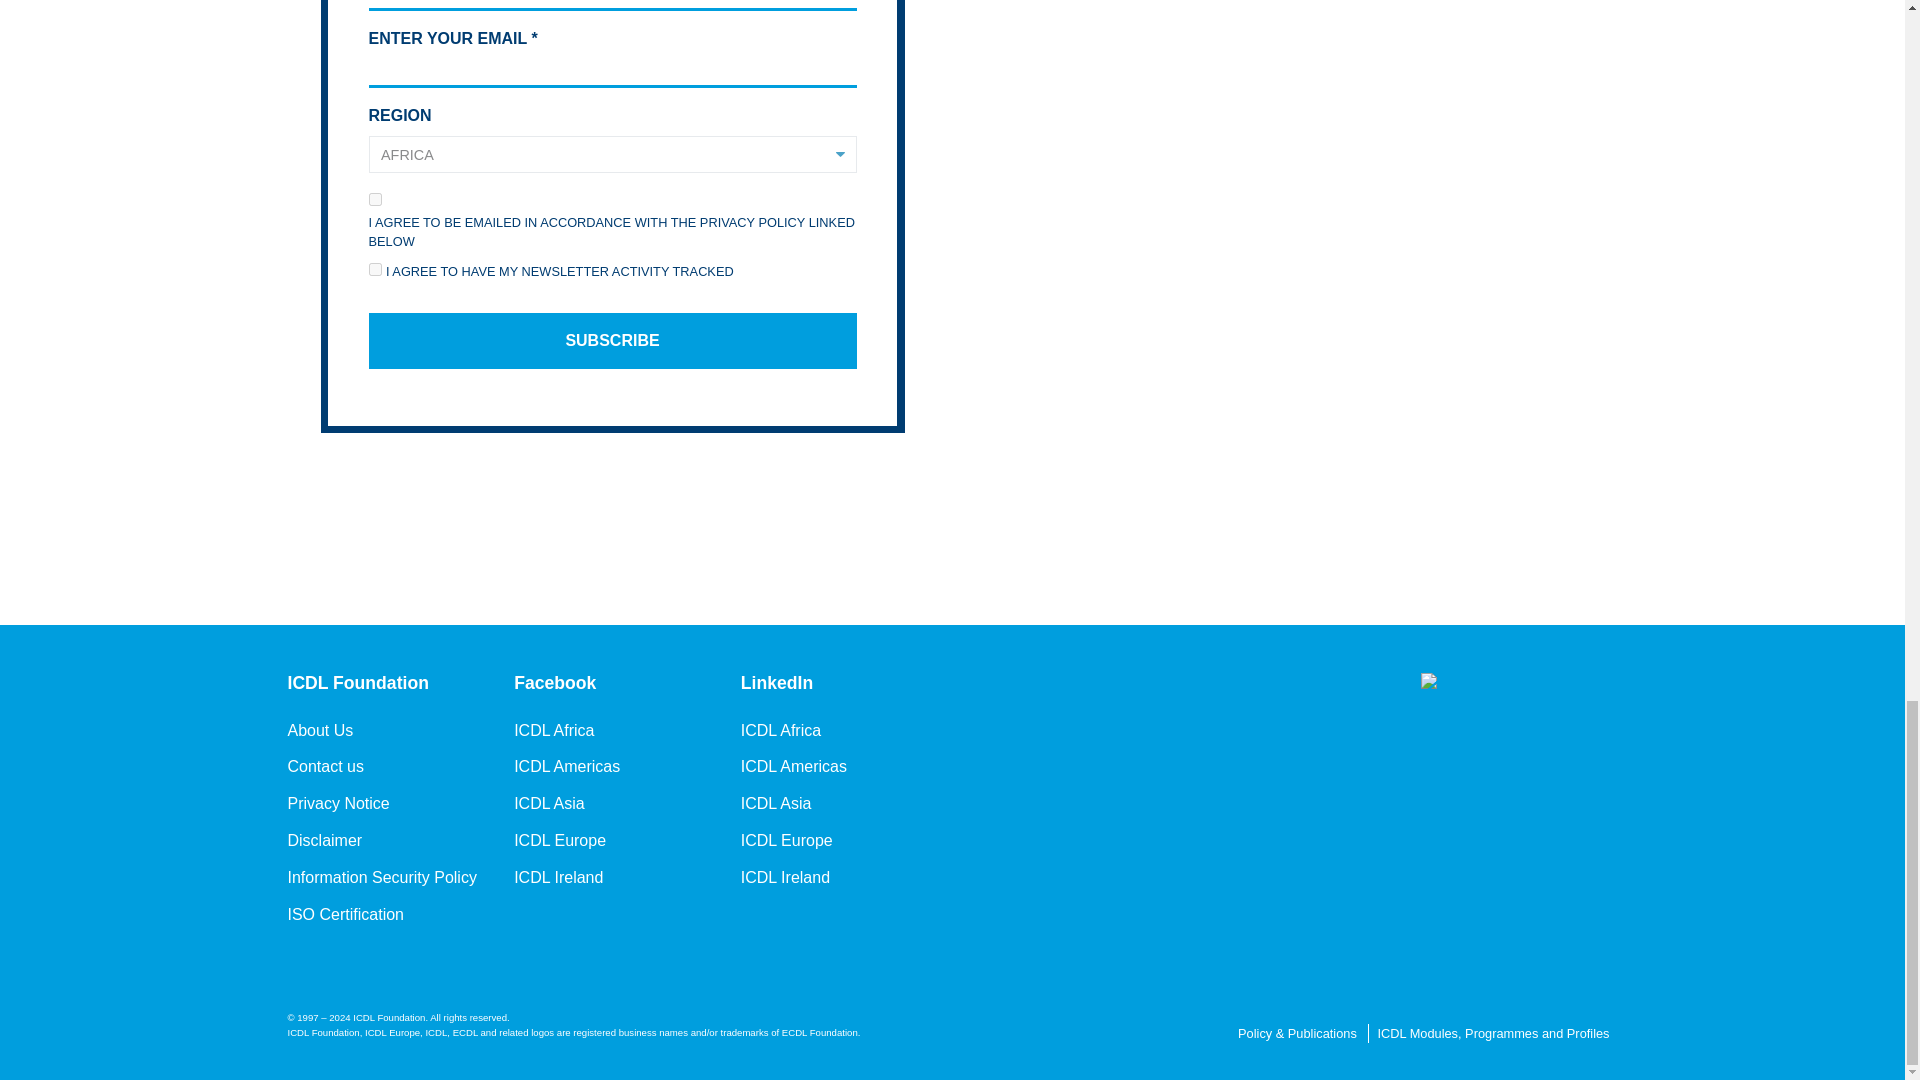 This screenshot has width=1920, height=1080. What do you see at coordinates (326, 766) in the screenshot?
I see `Contact us` at bounding box center [326, 766].